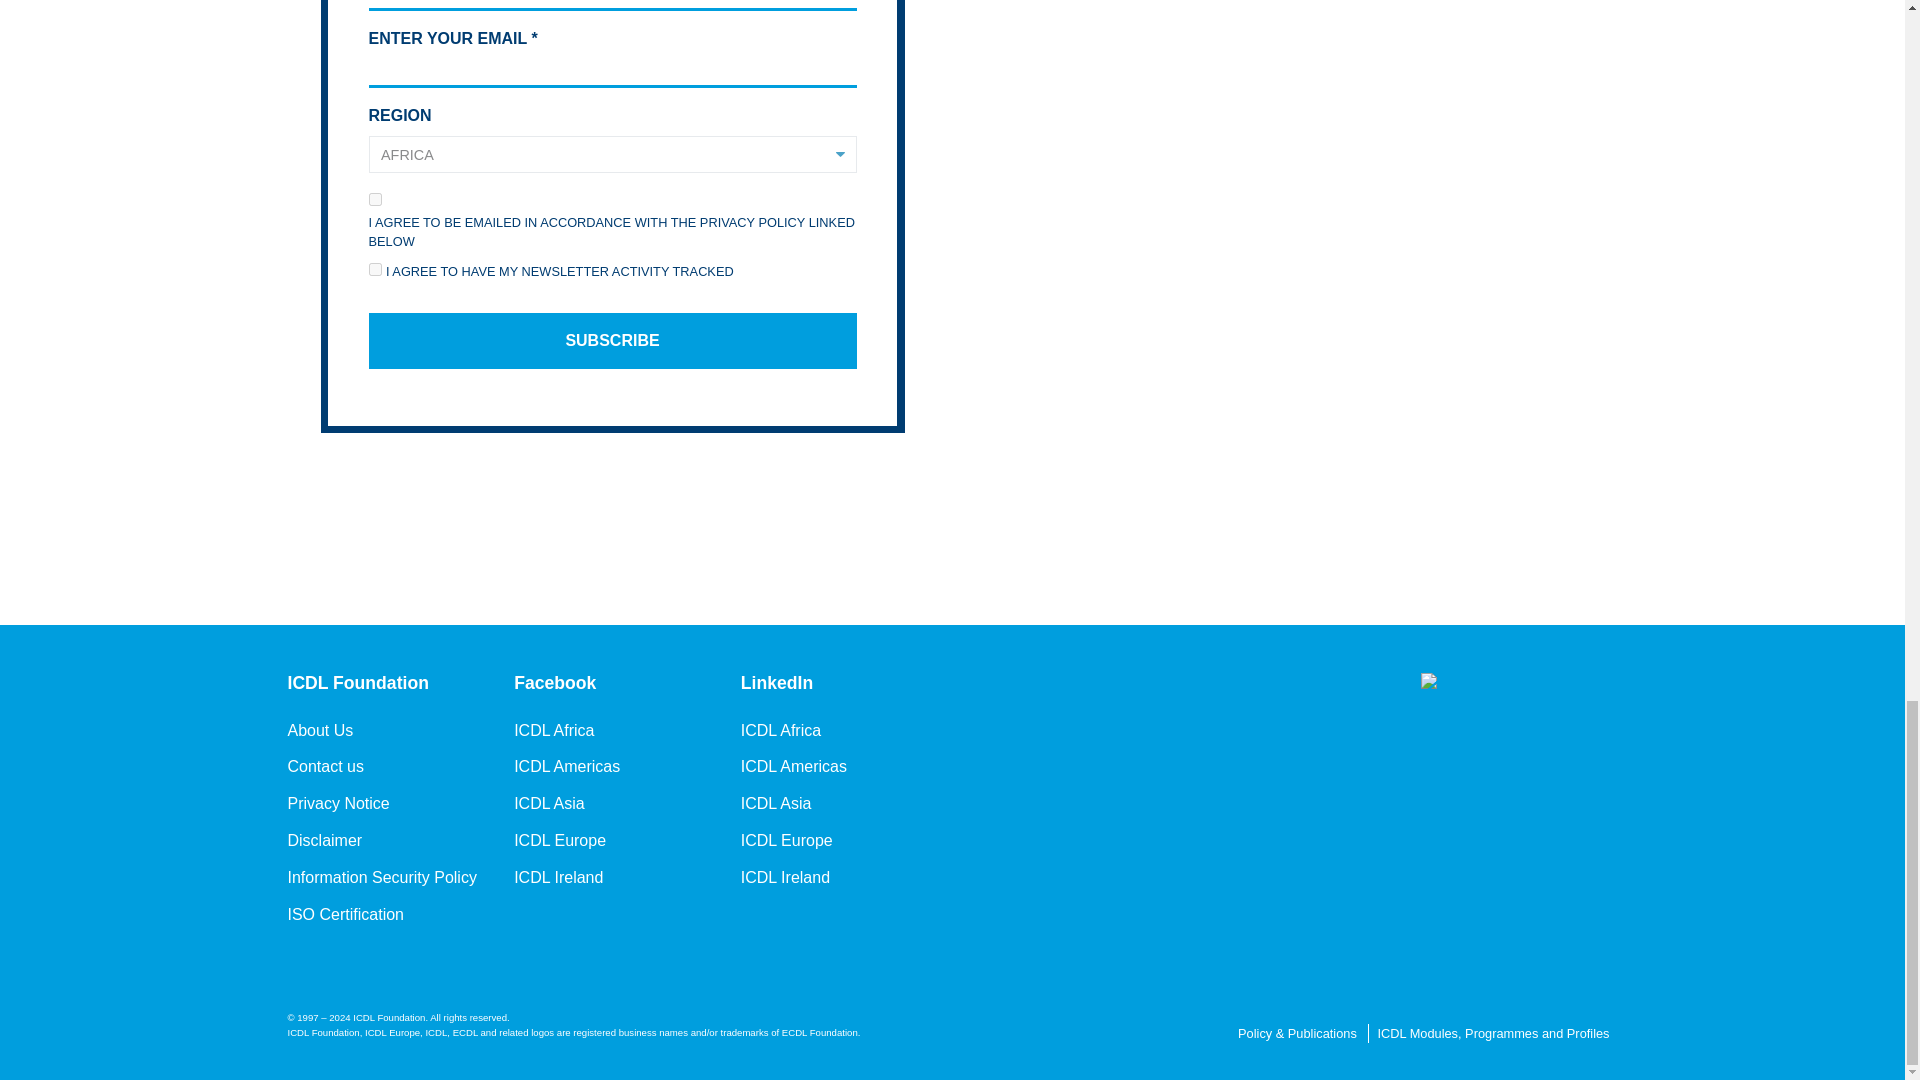 This screenshot has width=1920, height=1080. What do you see at coordinates (326, 766) in the screenshot?
I see `Contact us` at bounding box center [326, 766].